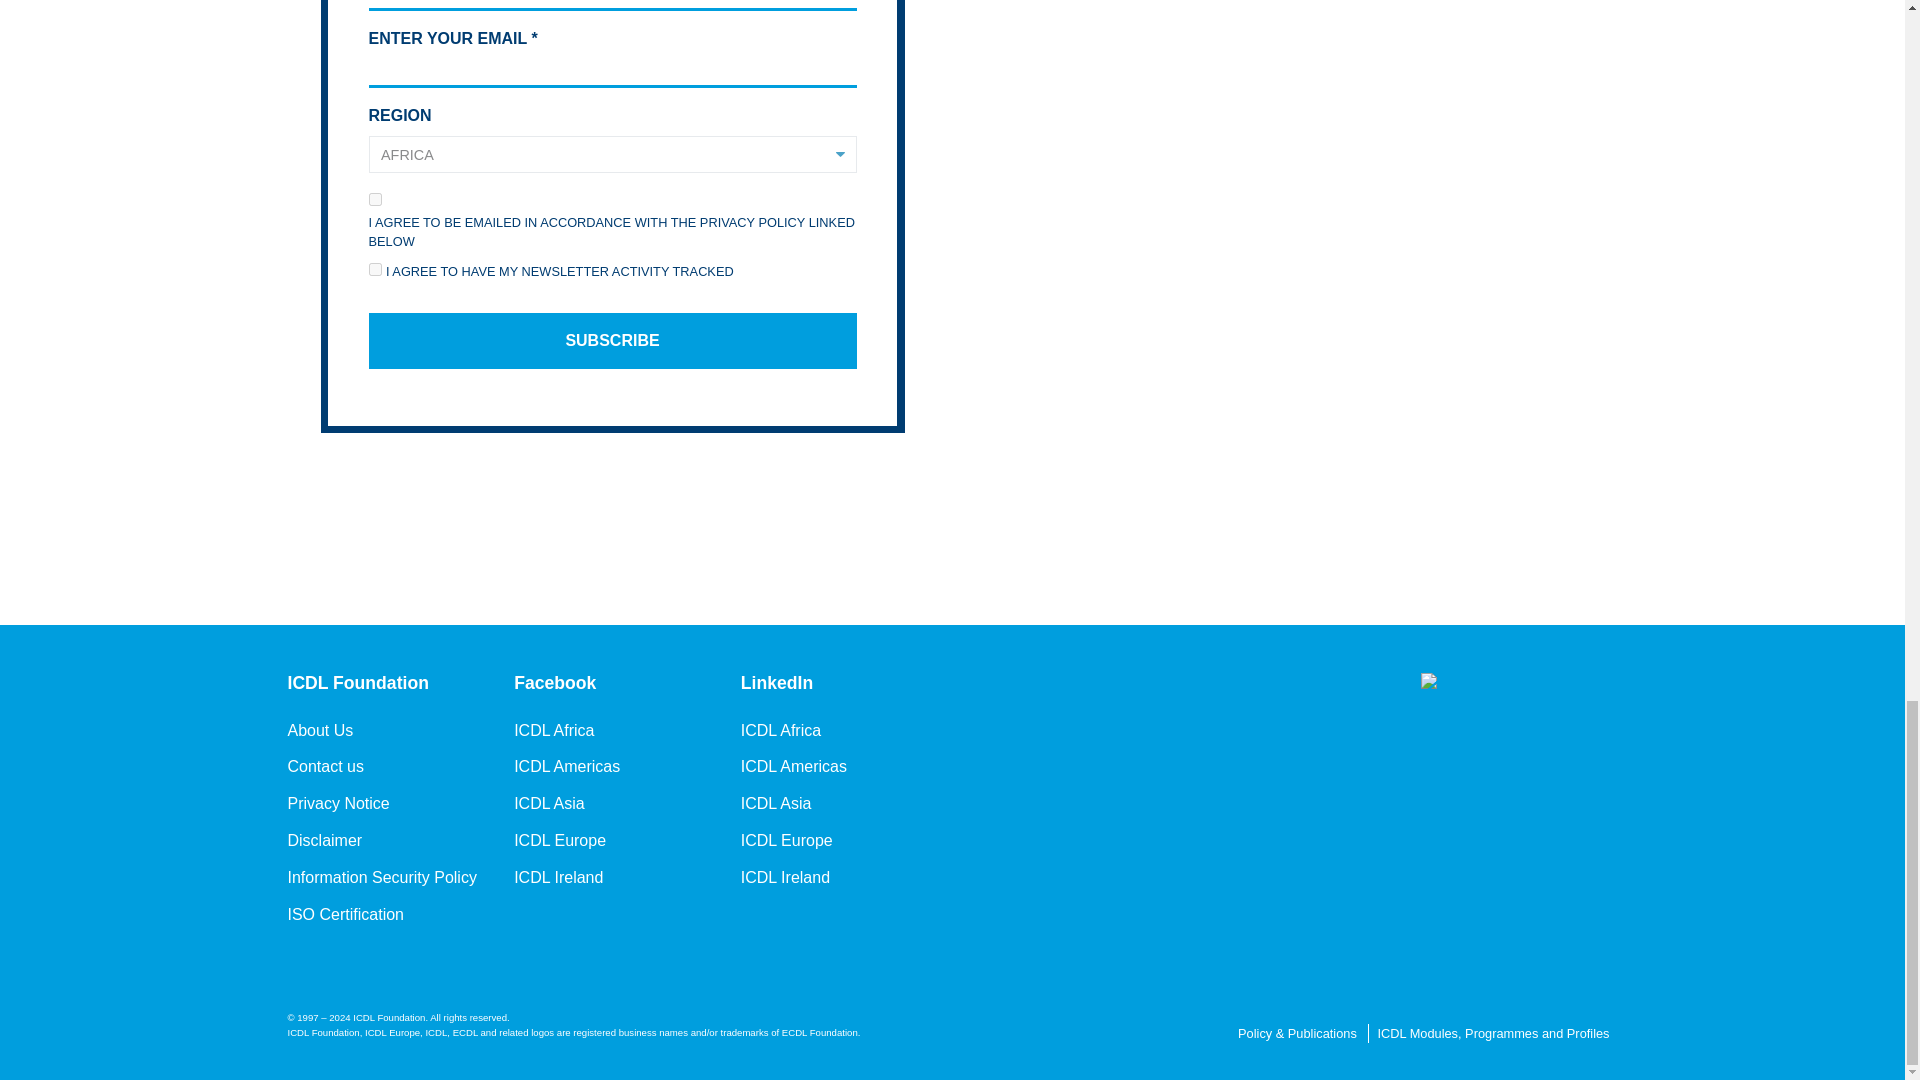 This screenshot has width=1920, height=1080. What do you see at coordinates (326, 766) in the screenshot?
I see `Contact us` at bounding box center [326, 766].